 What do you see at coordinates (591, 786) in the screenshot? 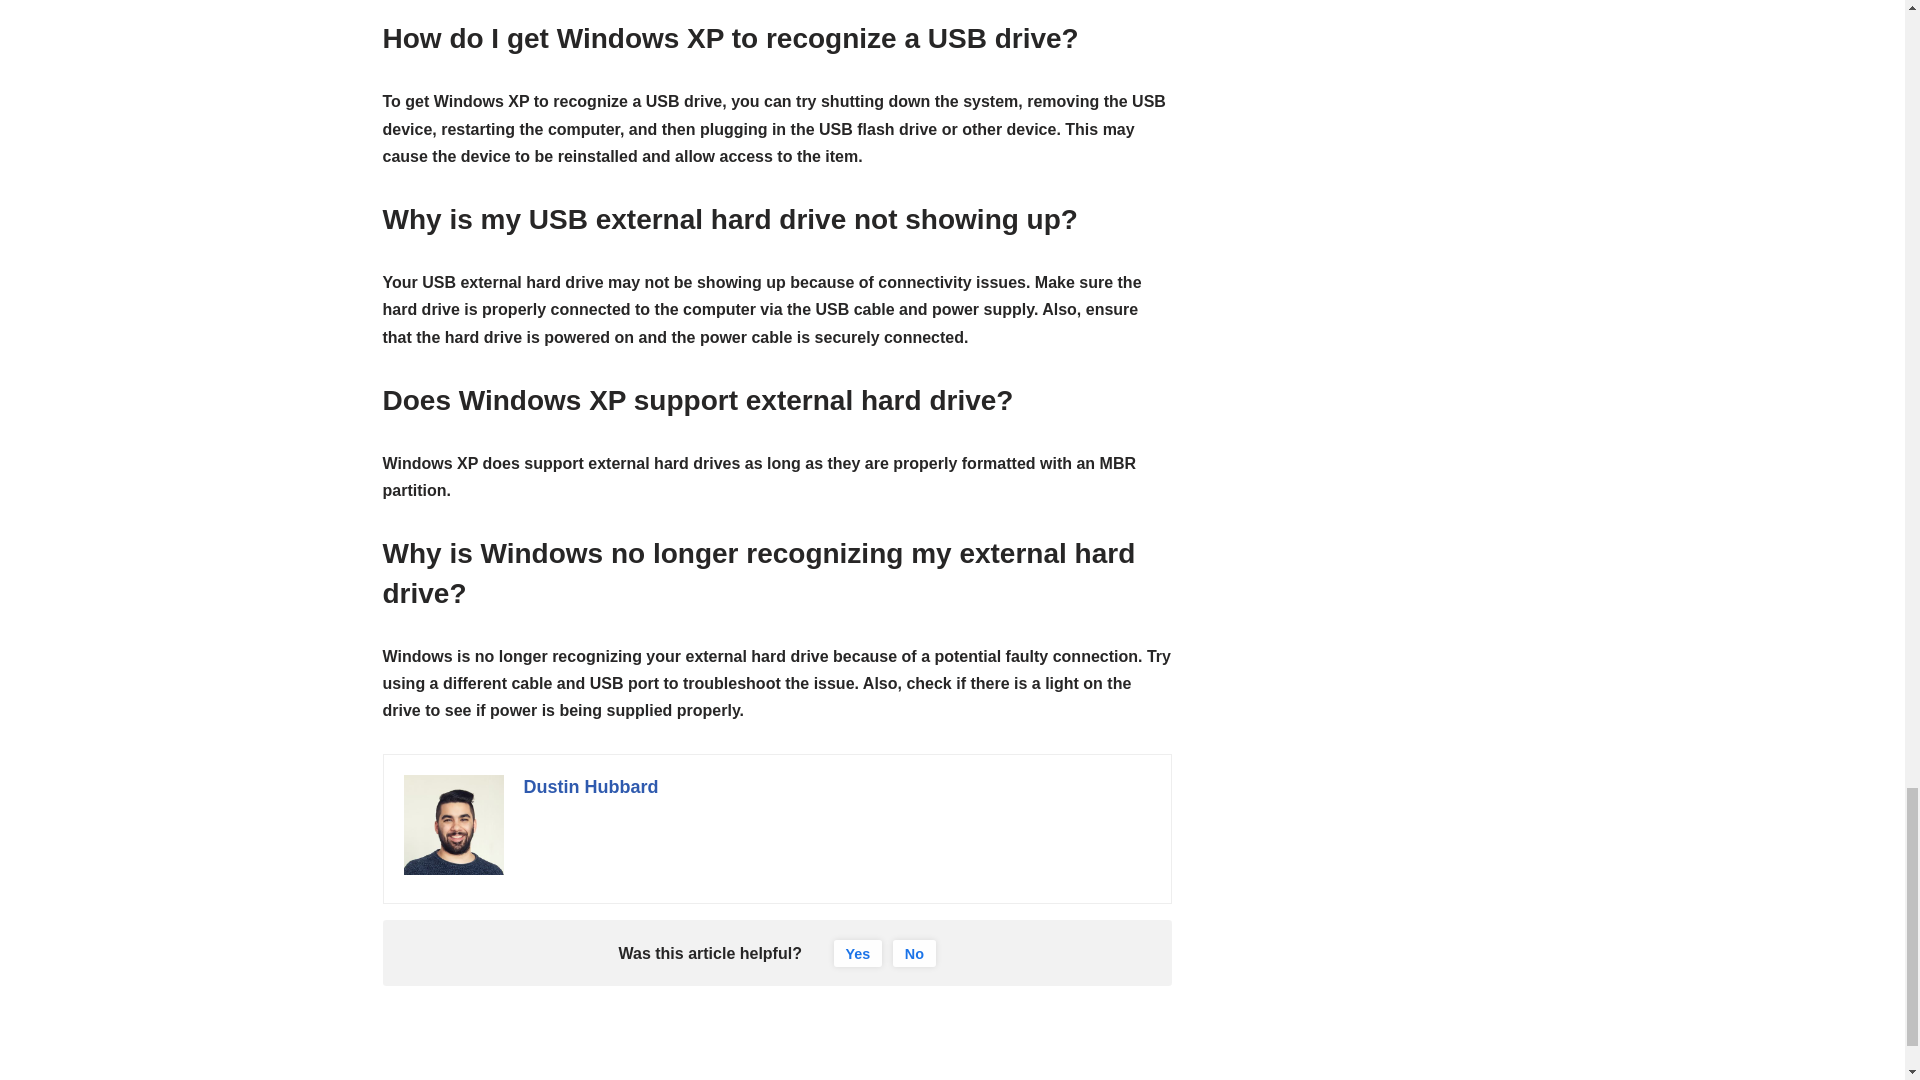
I see `Dustin Hubbard` at bounding box center [591, 786].